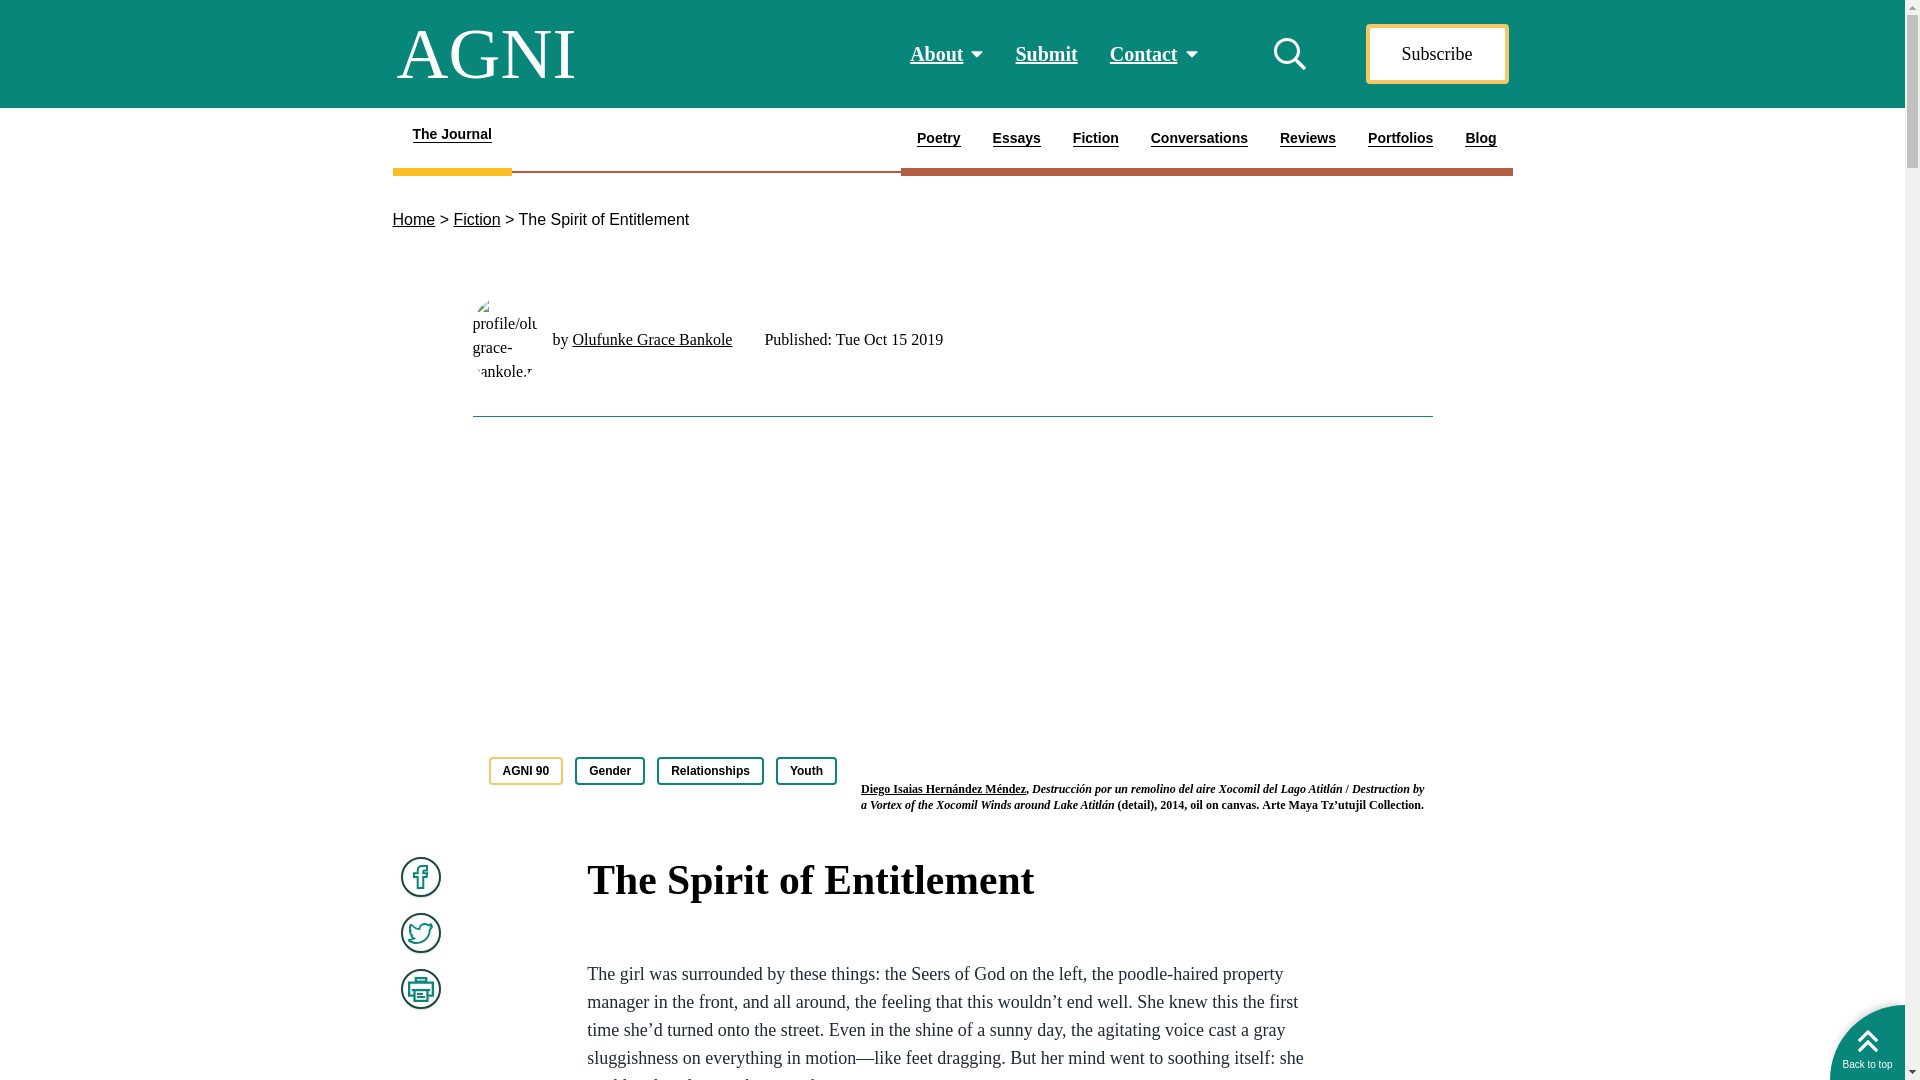 This screenshot has height=1080, width=1920. Describe the element at coordinates (1400, 142) in the screenshot. I see `Portfolios` at that location.